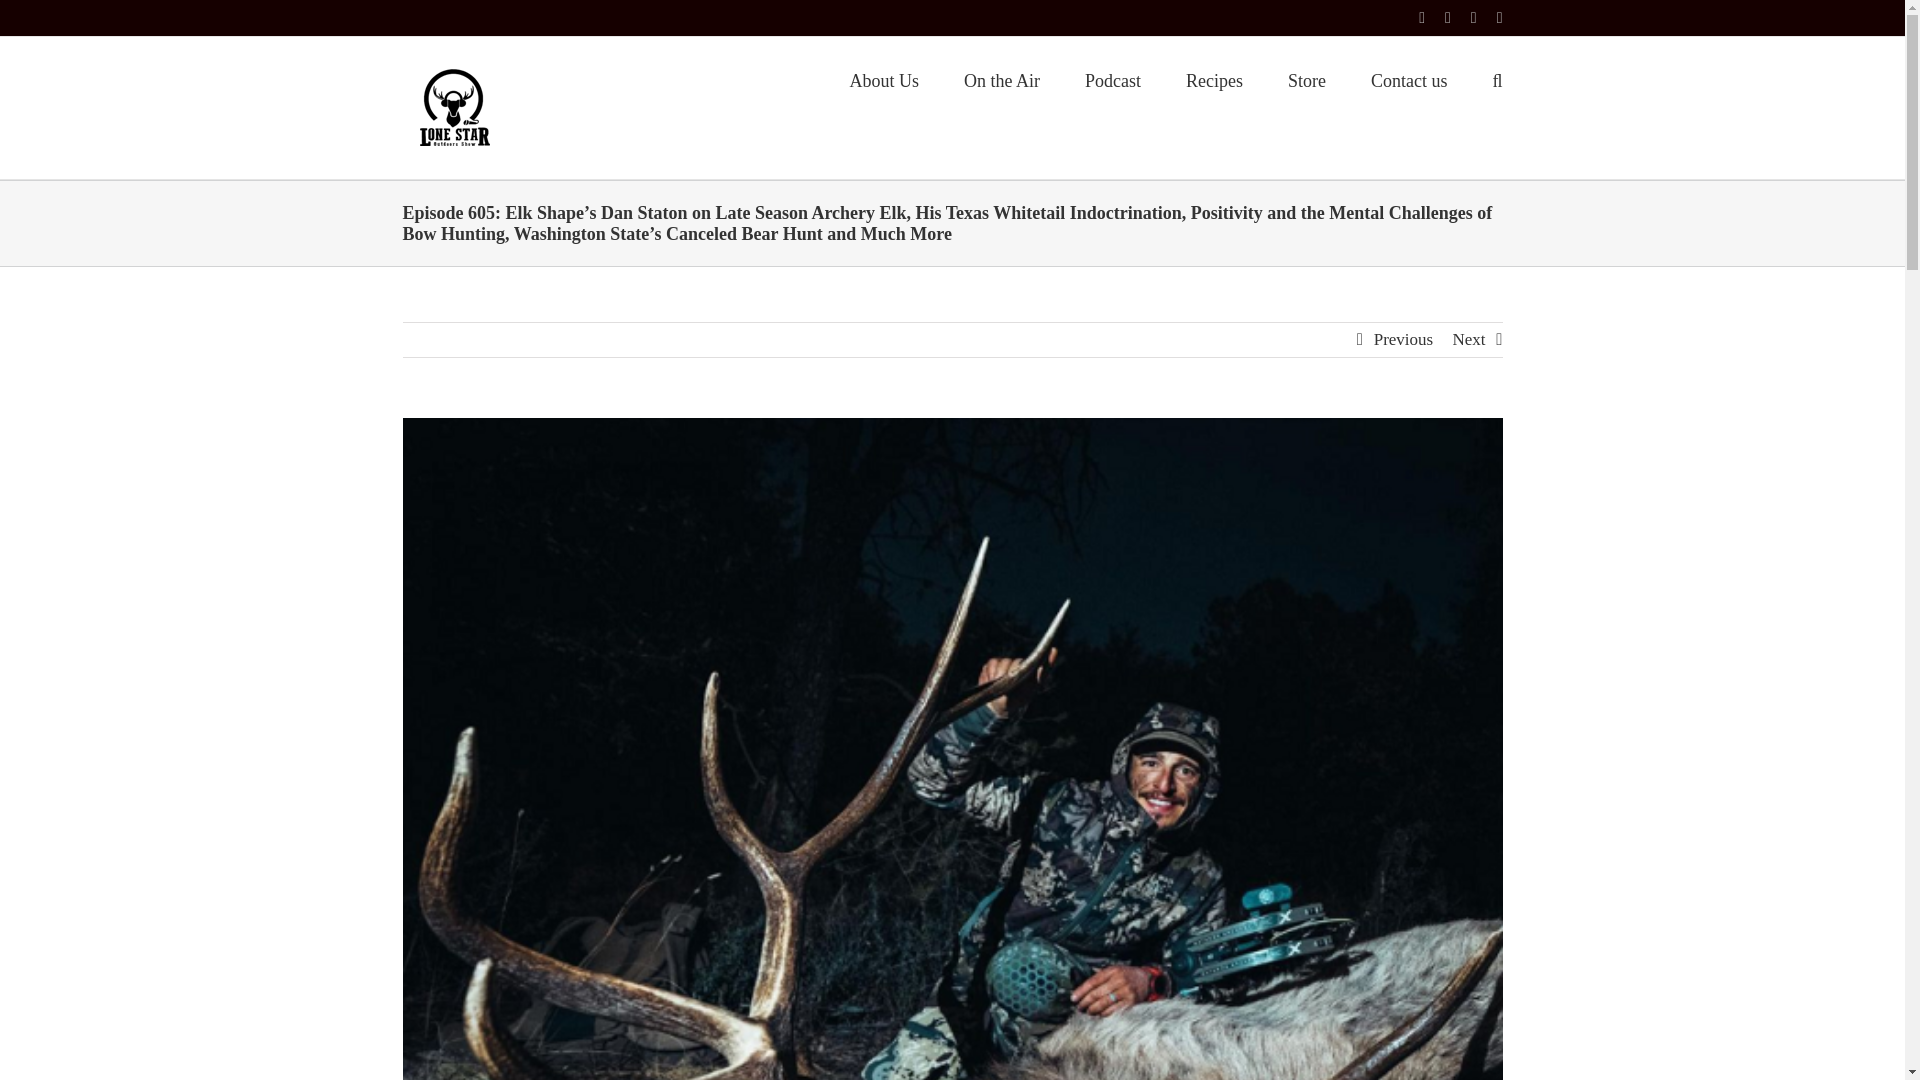 The width and height of the screenshot is (1920, 1080). Describe the element at coordinates (1468, 340) in the screenshot. I see `Next` at that location.